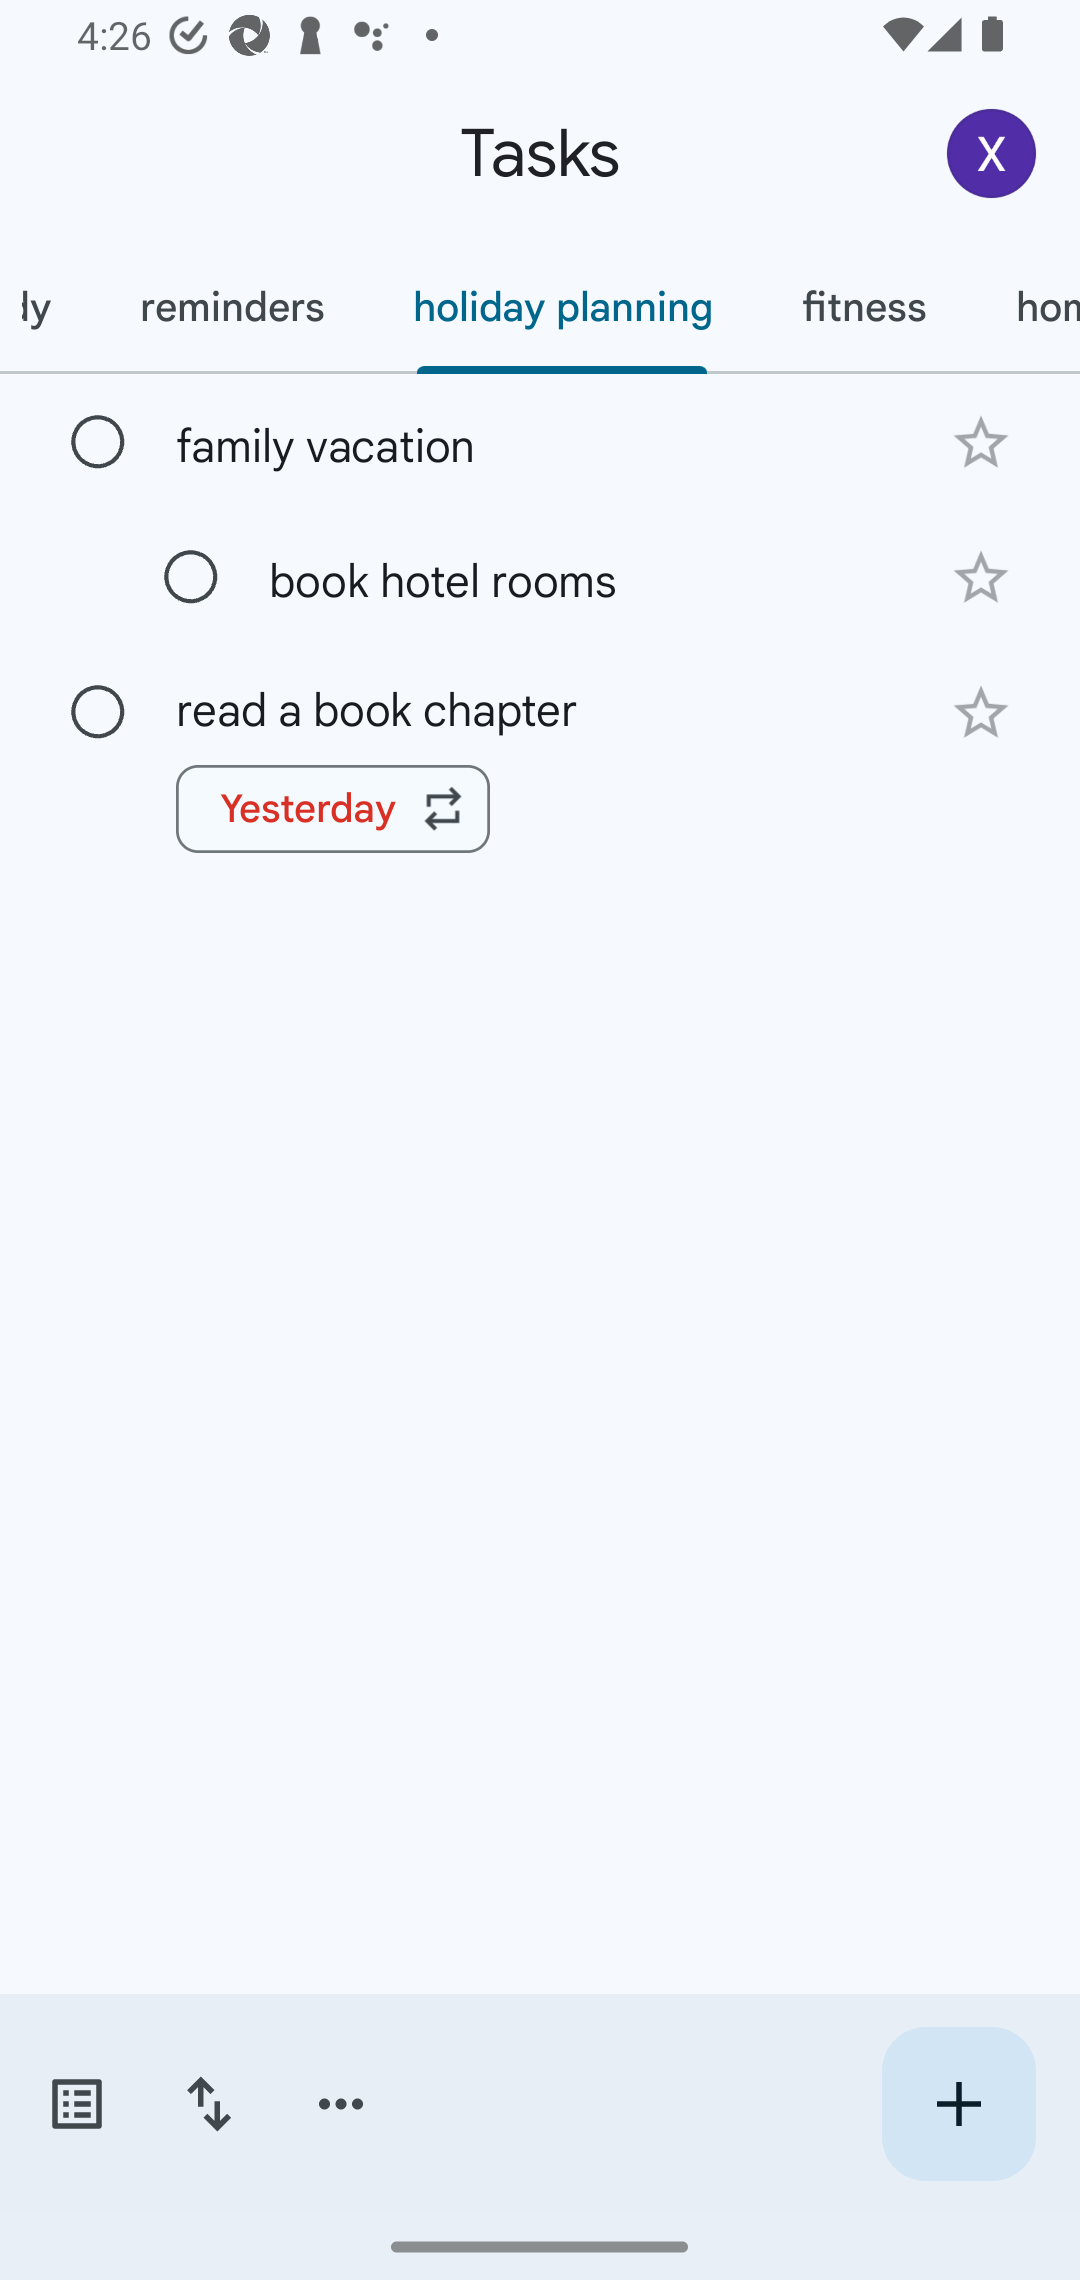  I want to click on fitness, so click(864, 307).